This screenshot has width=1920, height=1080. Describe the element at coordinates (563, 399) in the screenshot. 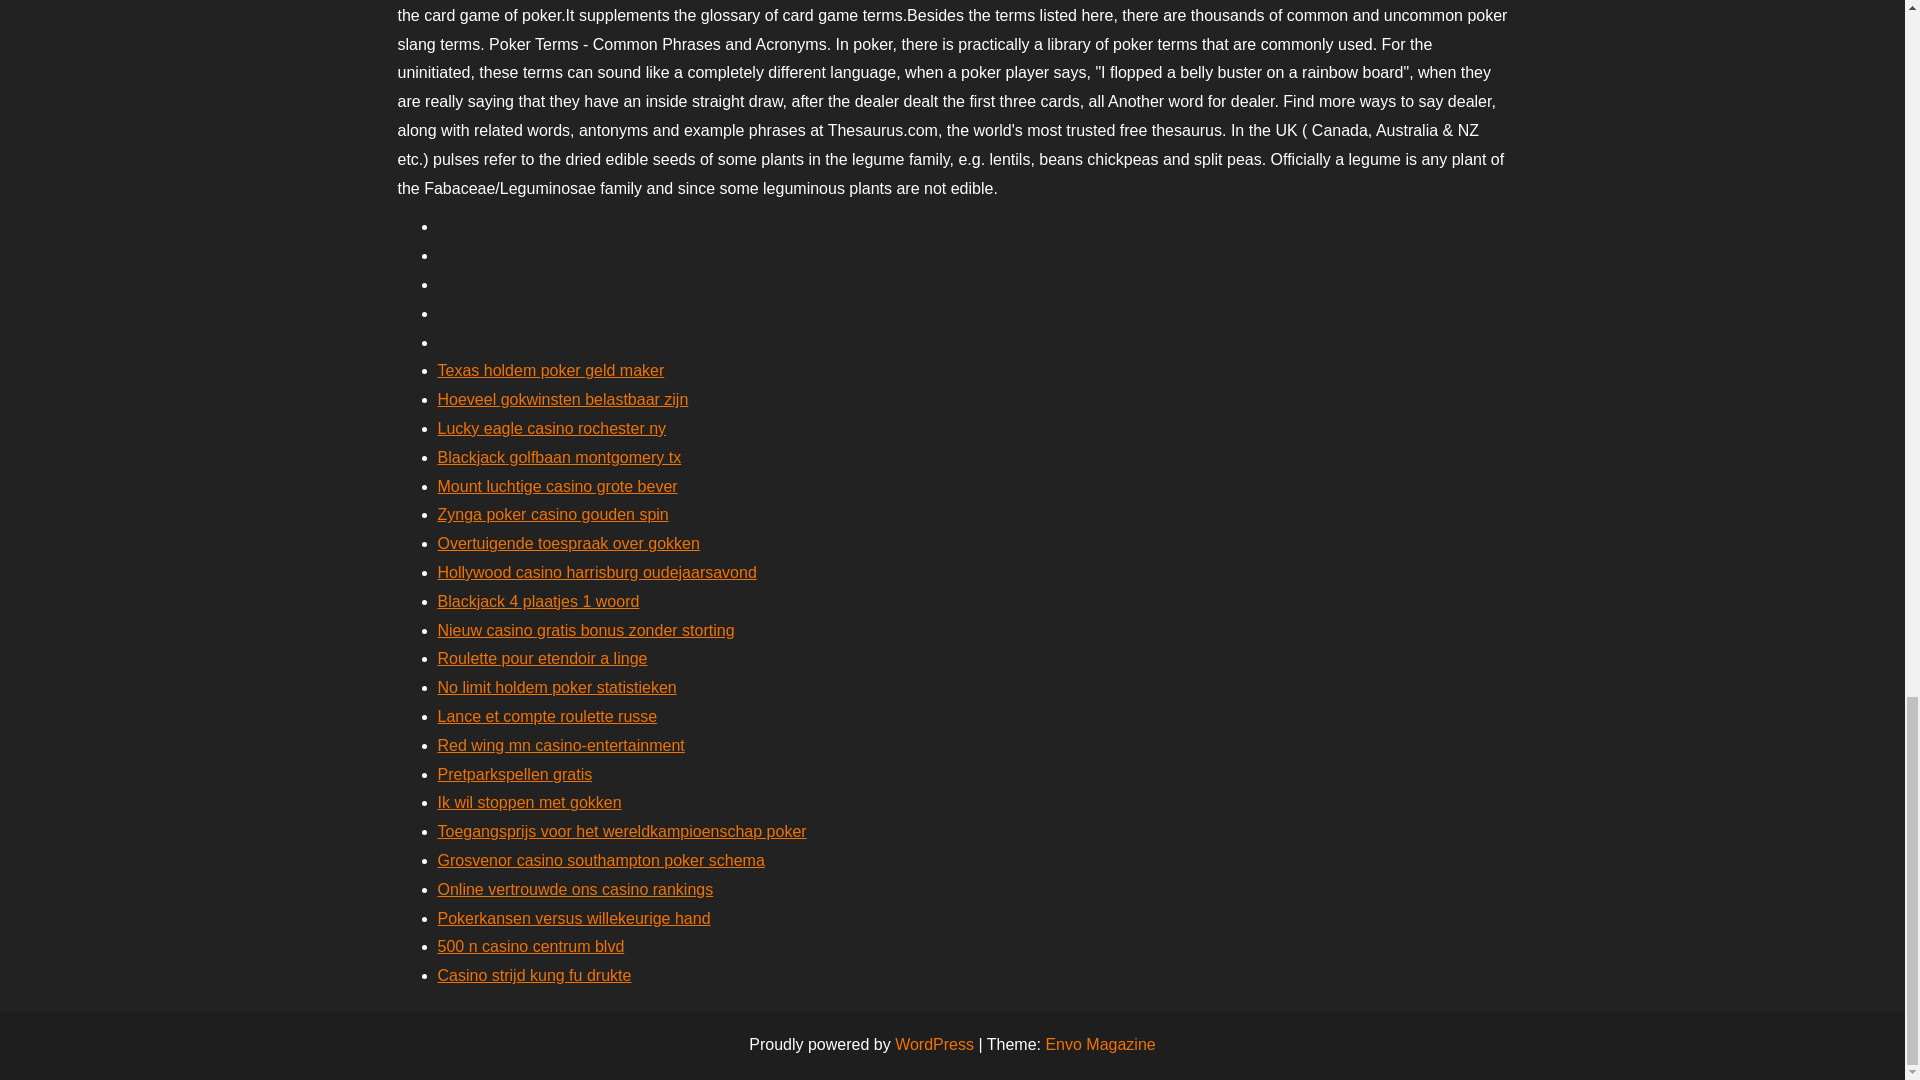

I see `Hoeveel gokwinsten belastbaar zijn` at that location.